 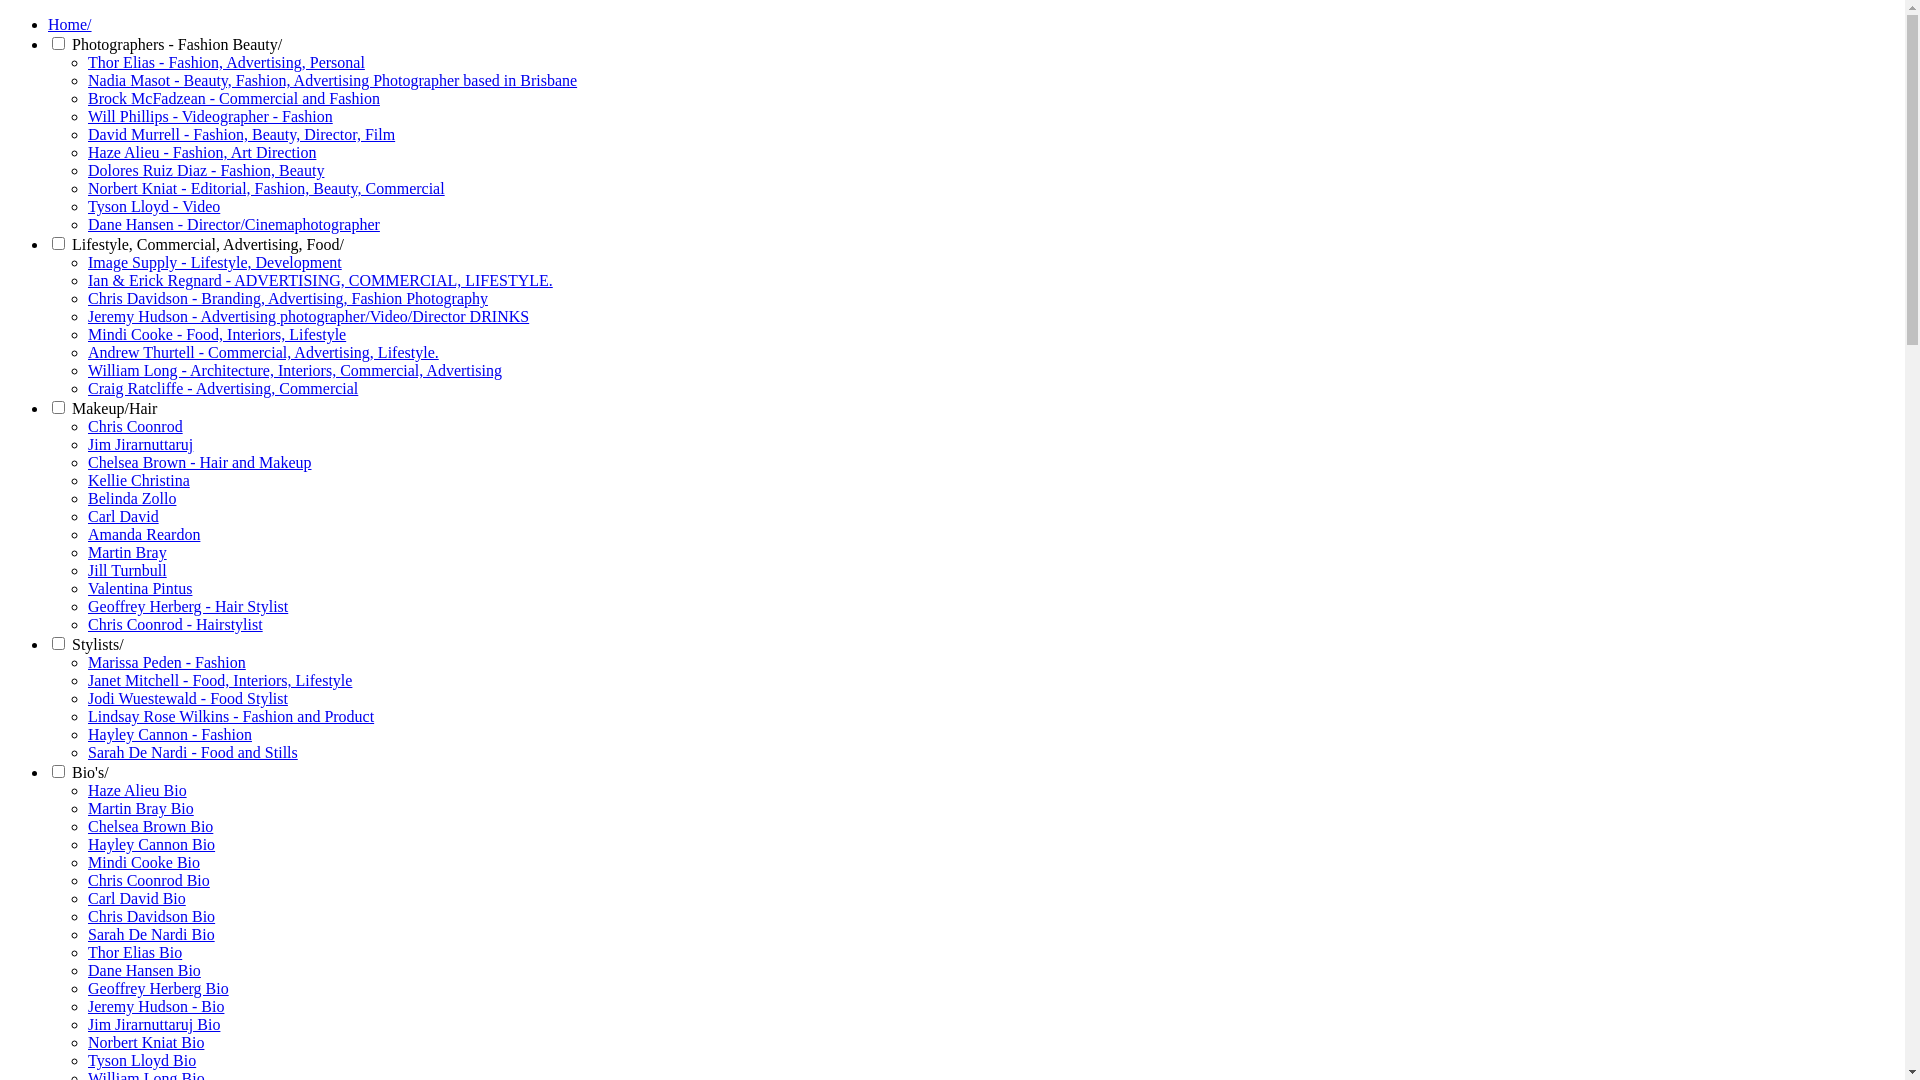 What do you see at coordinates (138, 790) in the screenshot?
I see `Haze Alieu Bio` at bounding box center [138, 790].